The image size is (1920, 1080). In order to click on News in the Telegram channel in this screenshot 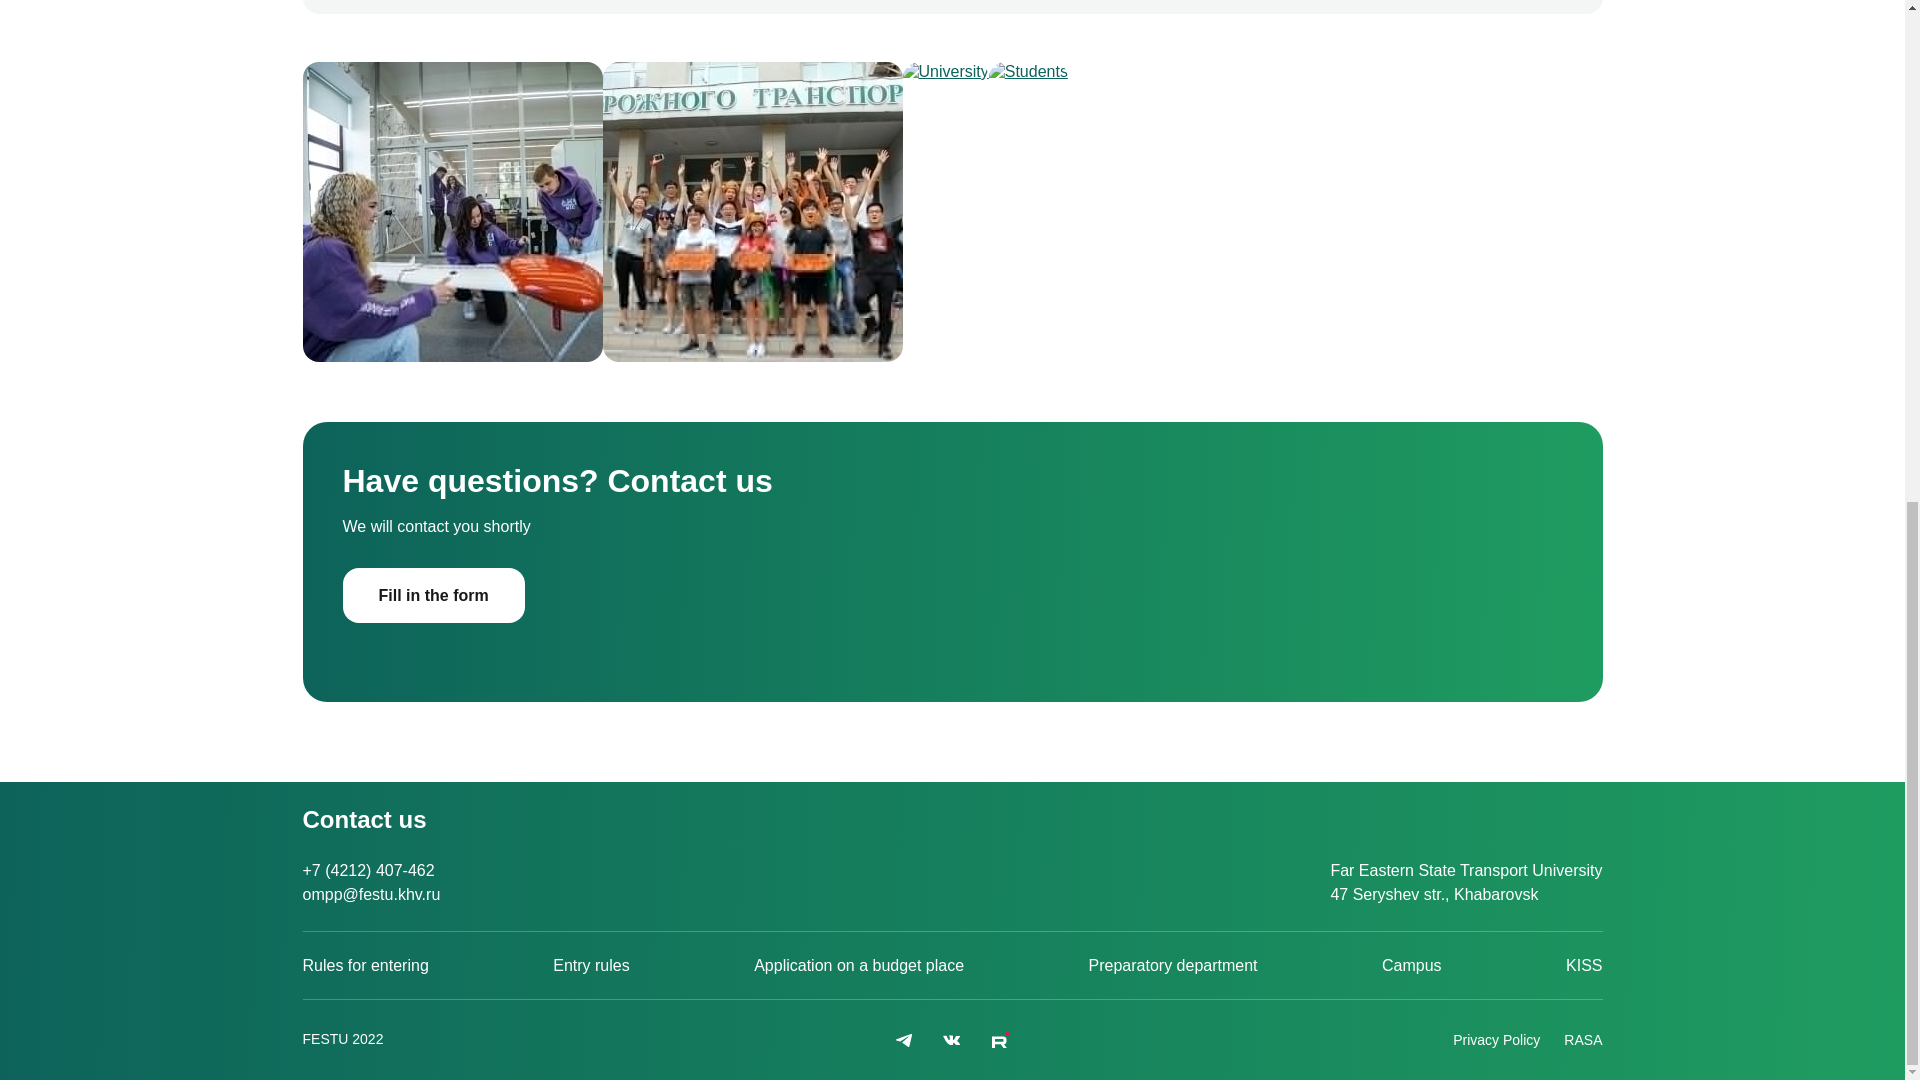, I will do `click(903, 1040)`.